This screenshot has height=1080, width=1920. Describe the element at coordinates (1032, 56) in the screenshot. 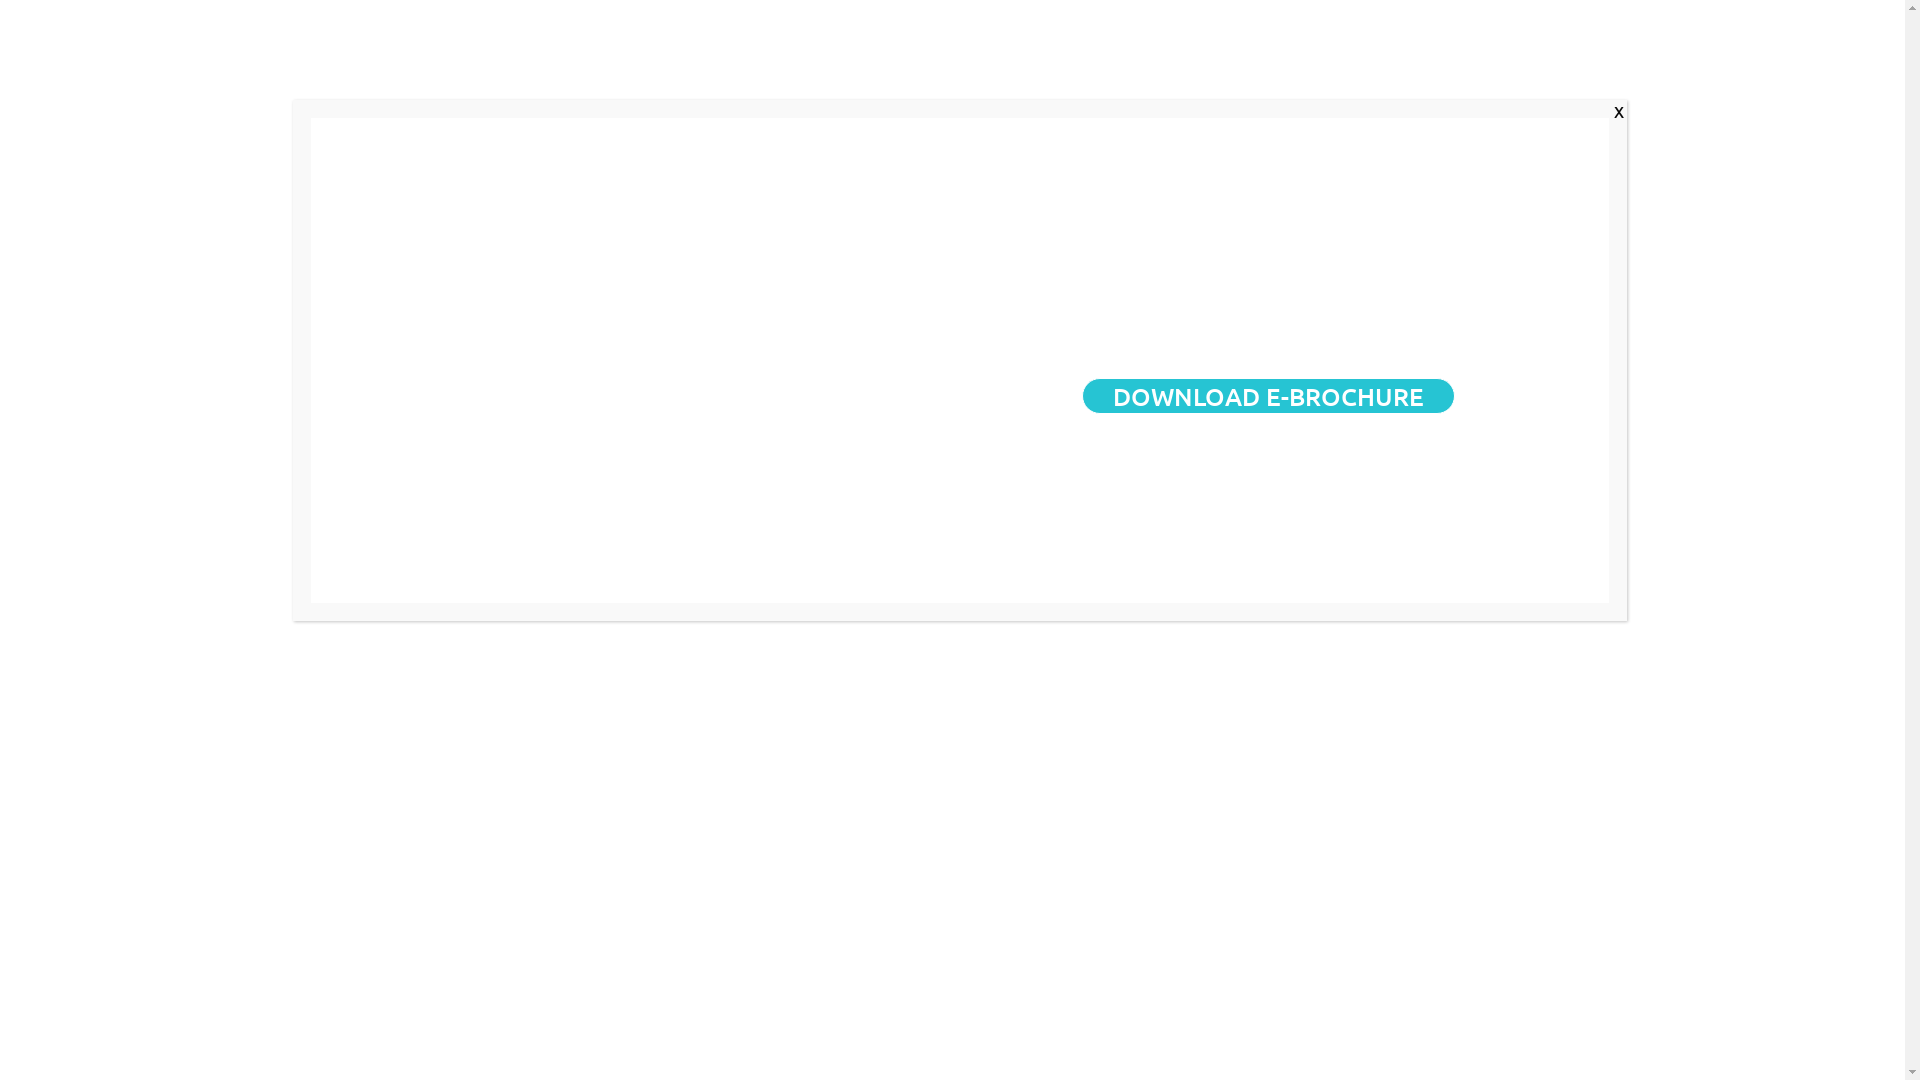

I see `Corporate` at that location.